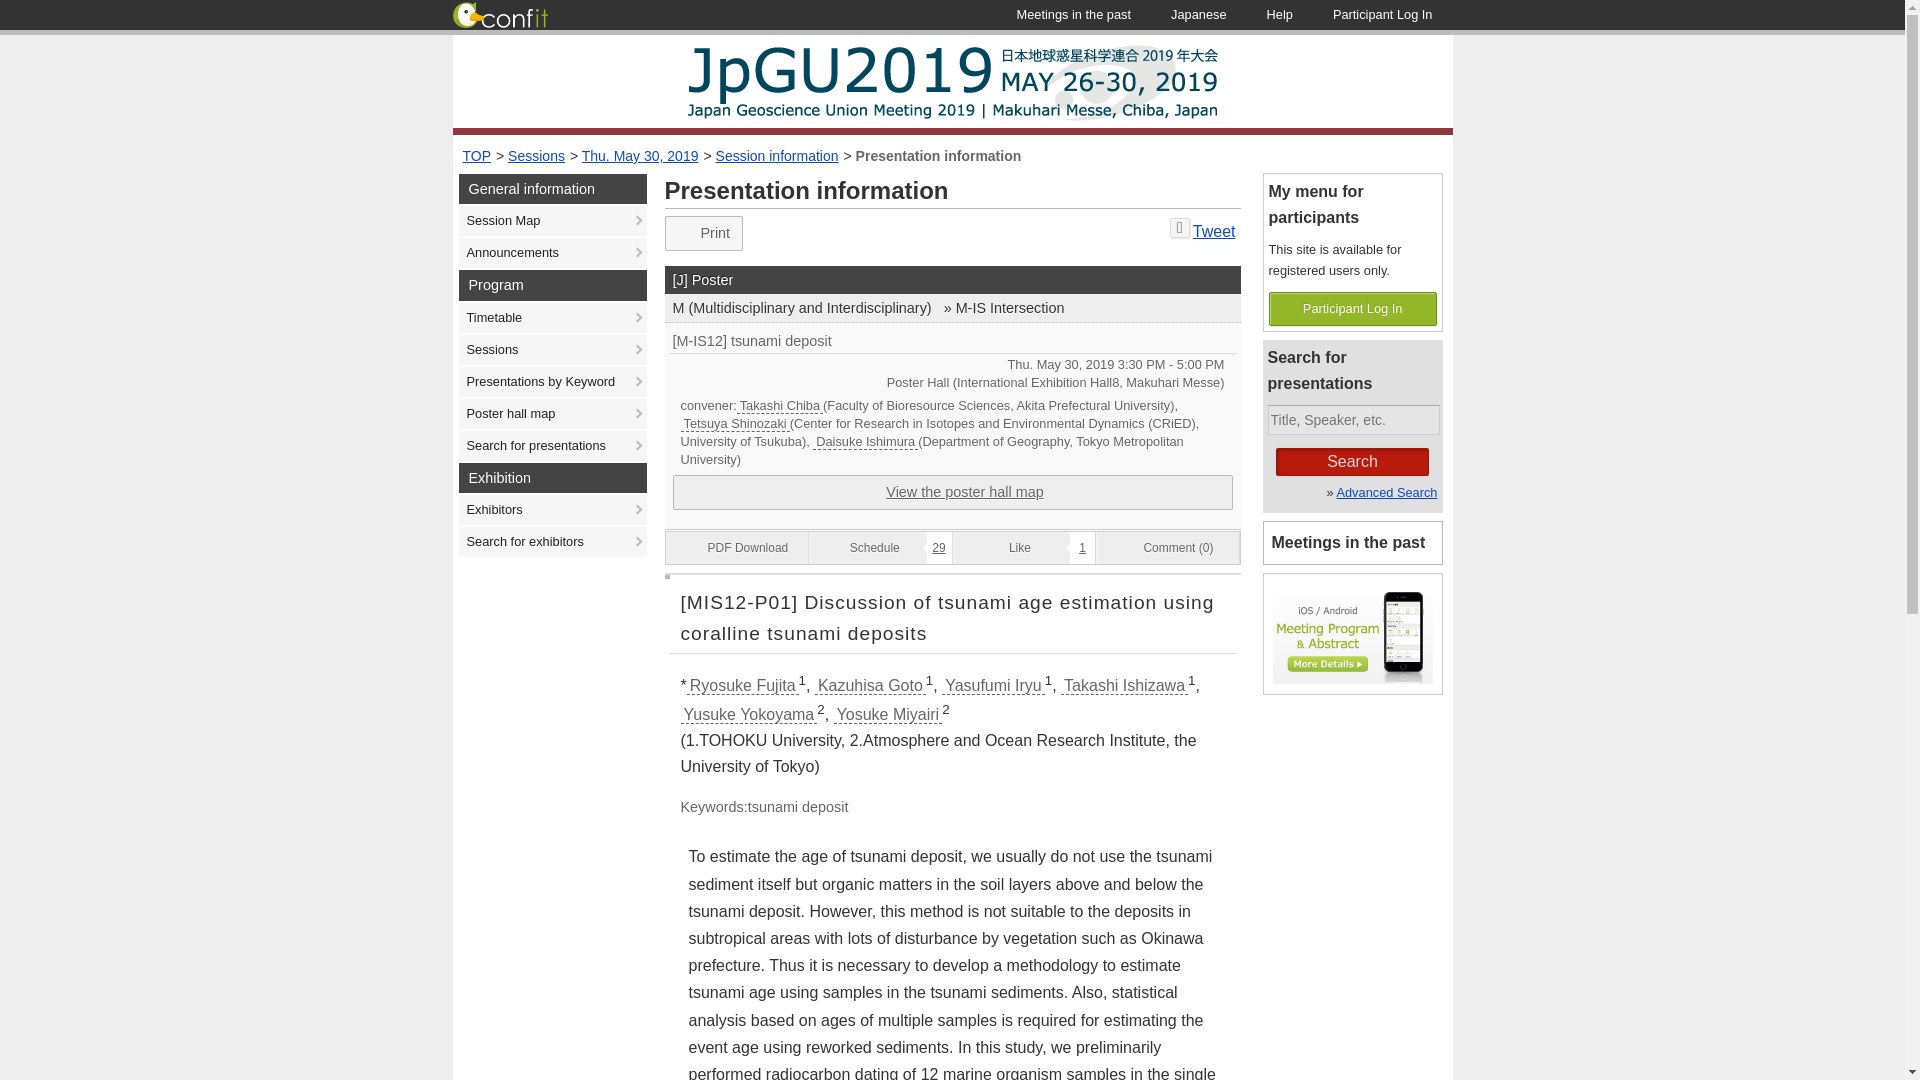 This screenshot has width=1920, height=1080. Describe the element at coordinates (864, 442) in the screenshot. I see `Daisuke Ishimura` at that location.